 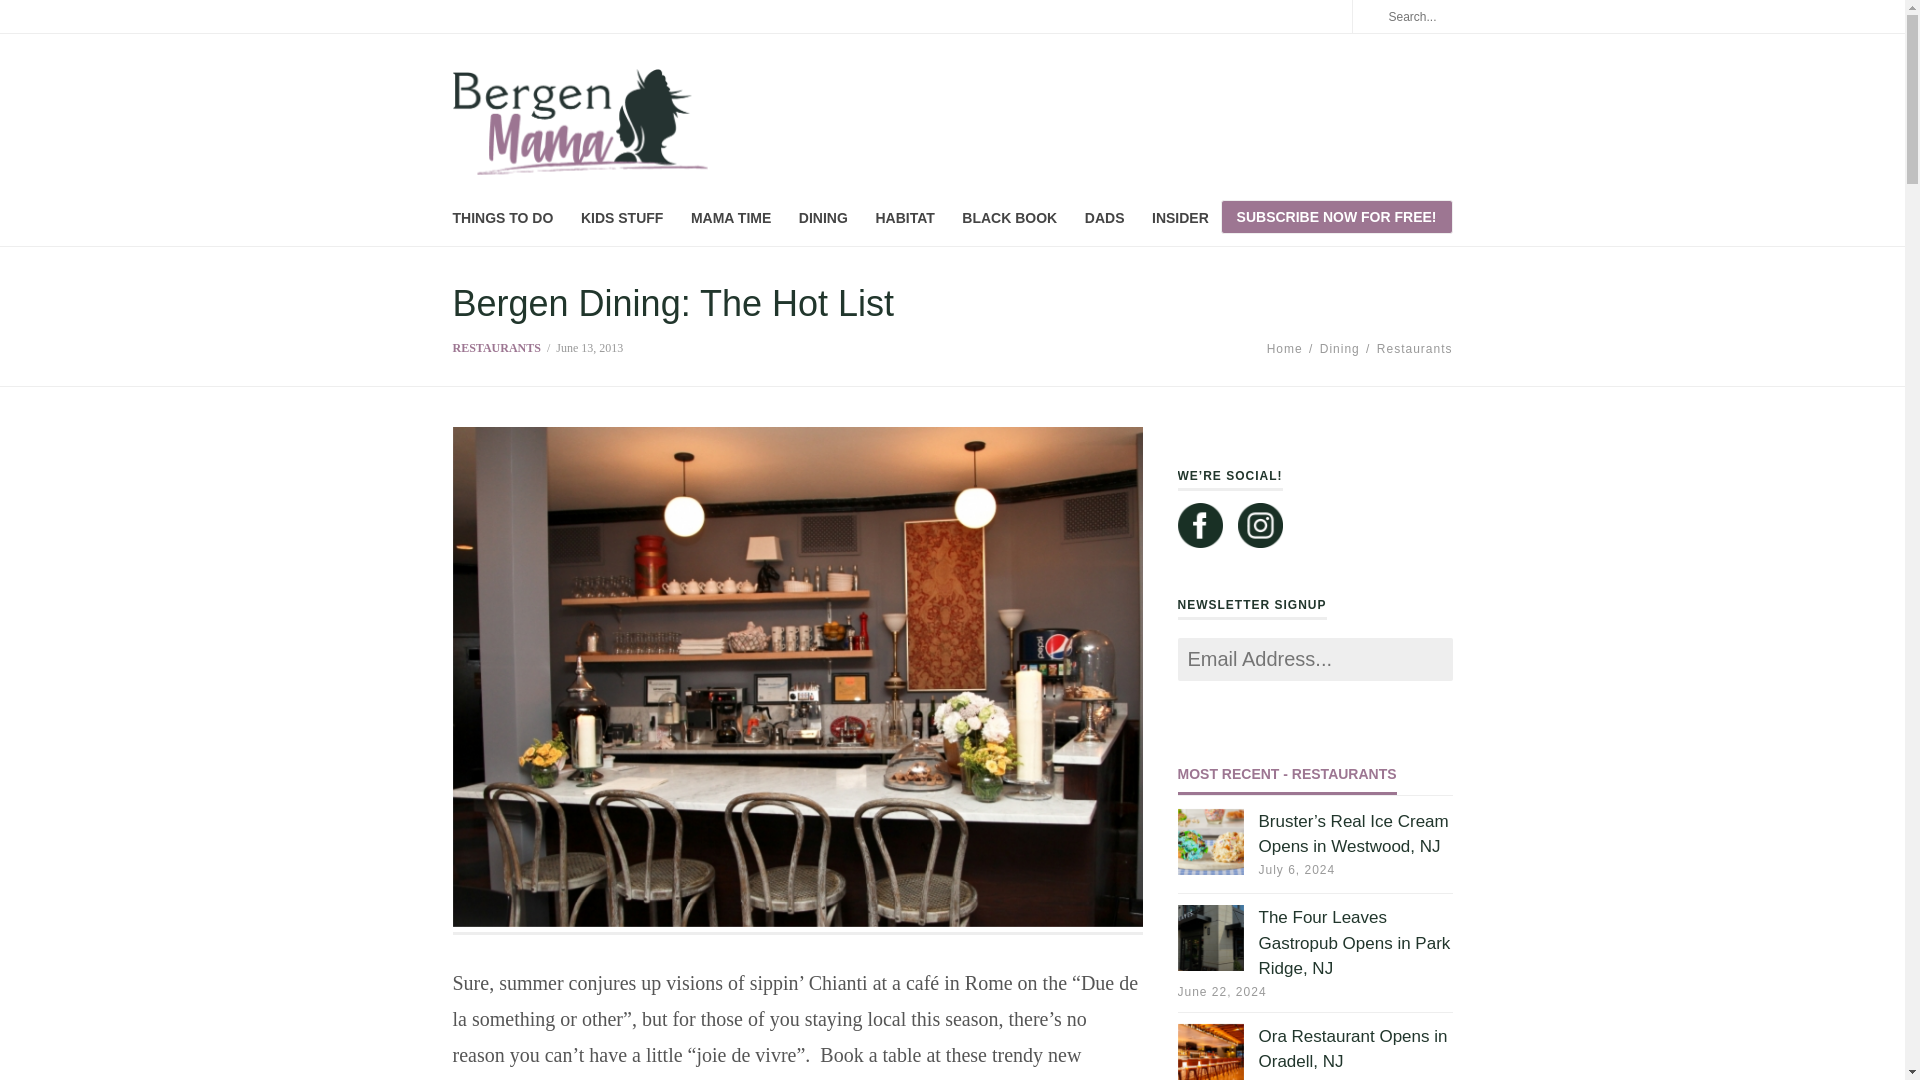 I want to click on All things cool and hip in Bergen, so click(x=578, y=124).